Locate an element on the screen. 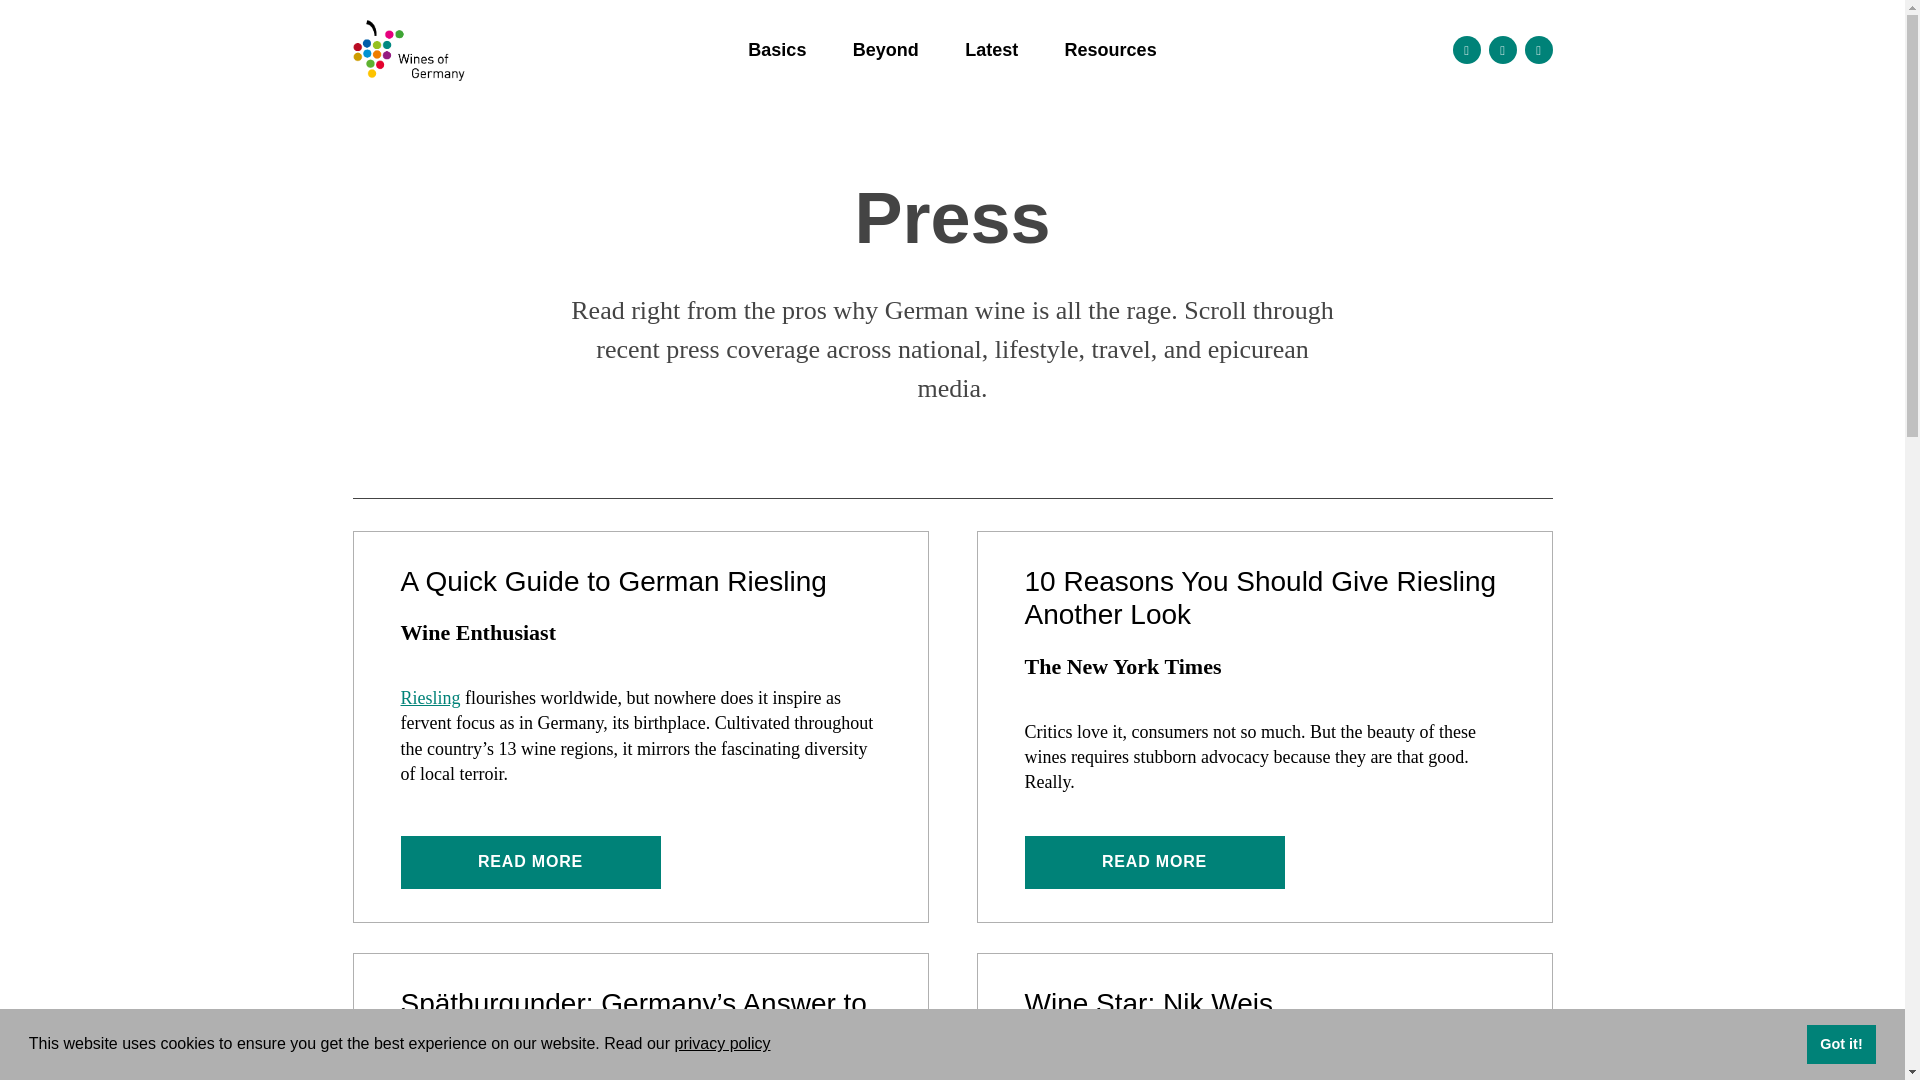  Latest is located at coordinates (991, 50).